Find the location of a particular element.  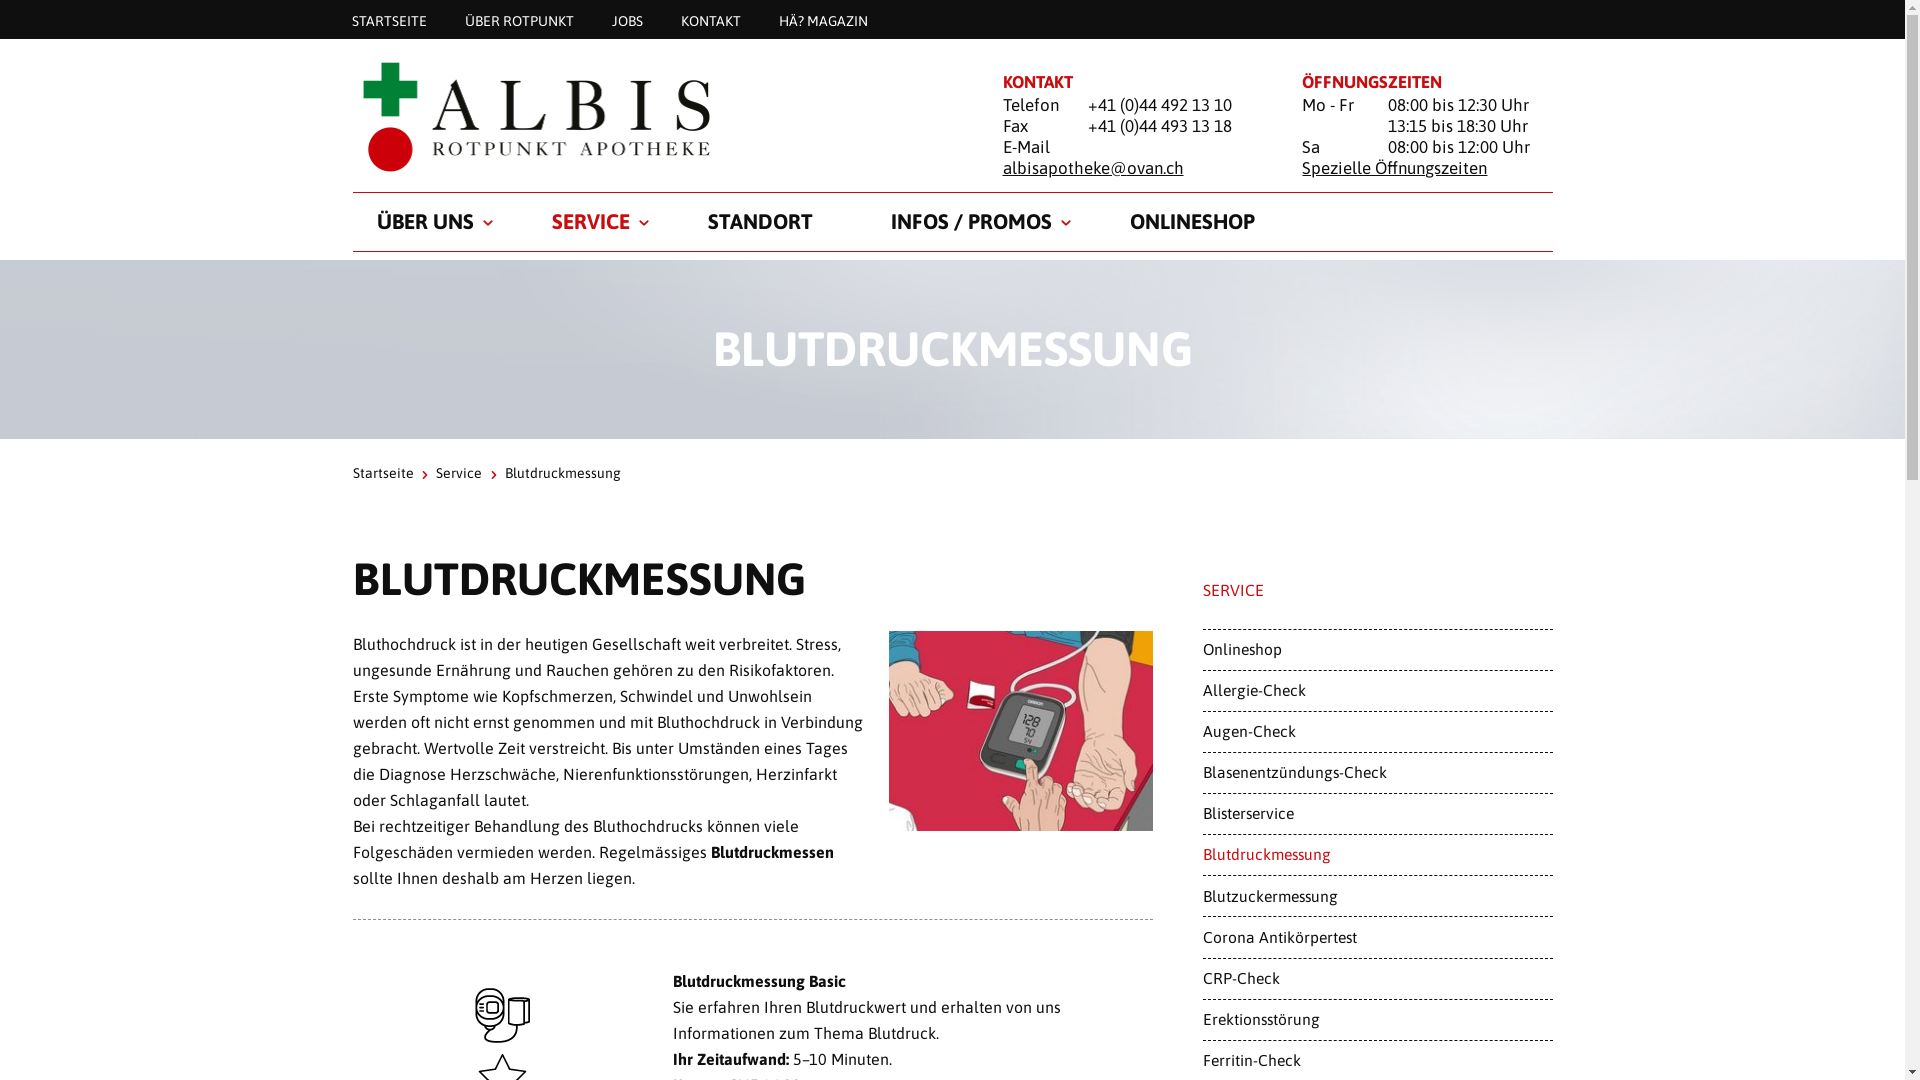

KONTAKT is located at coordinates (711, 20).